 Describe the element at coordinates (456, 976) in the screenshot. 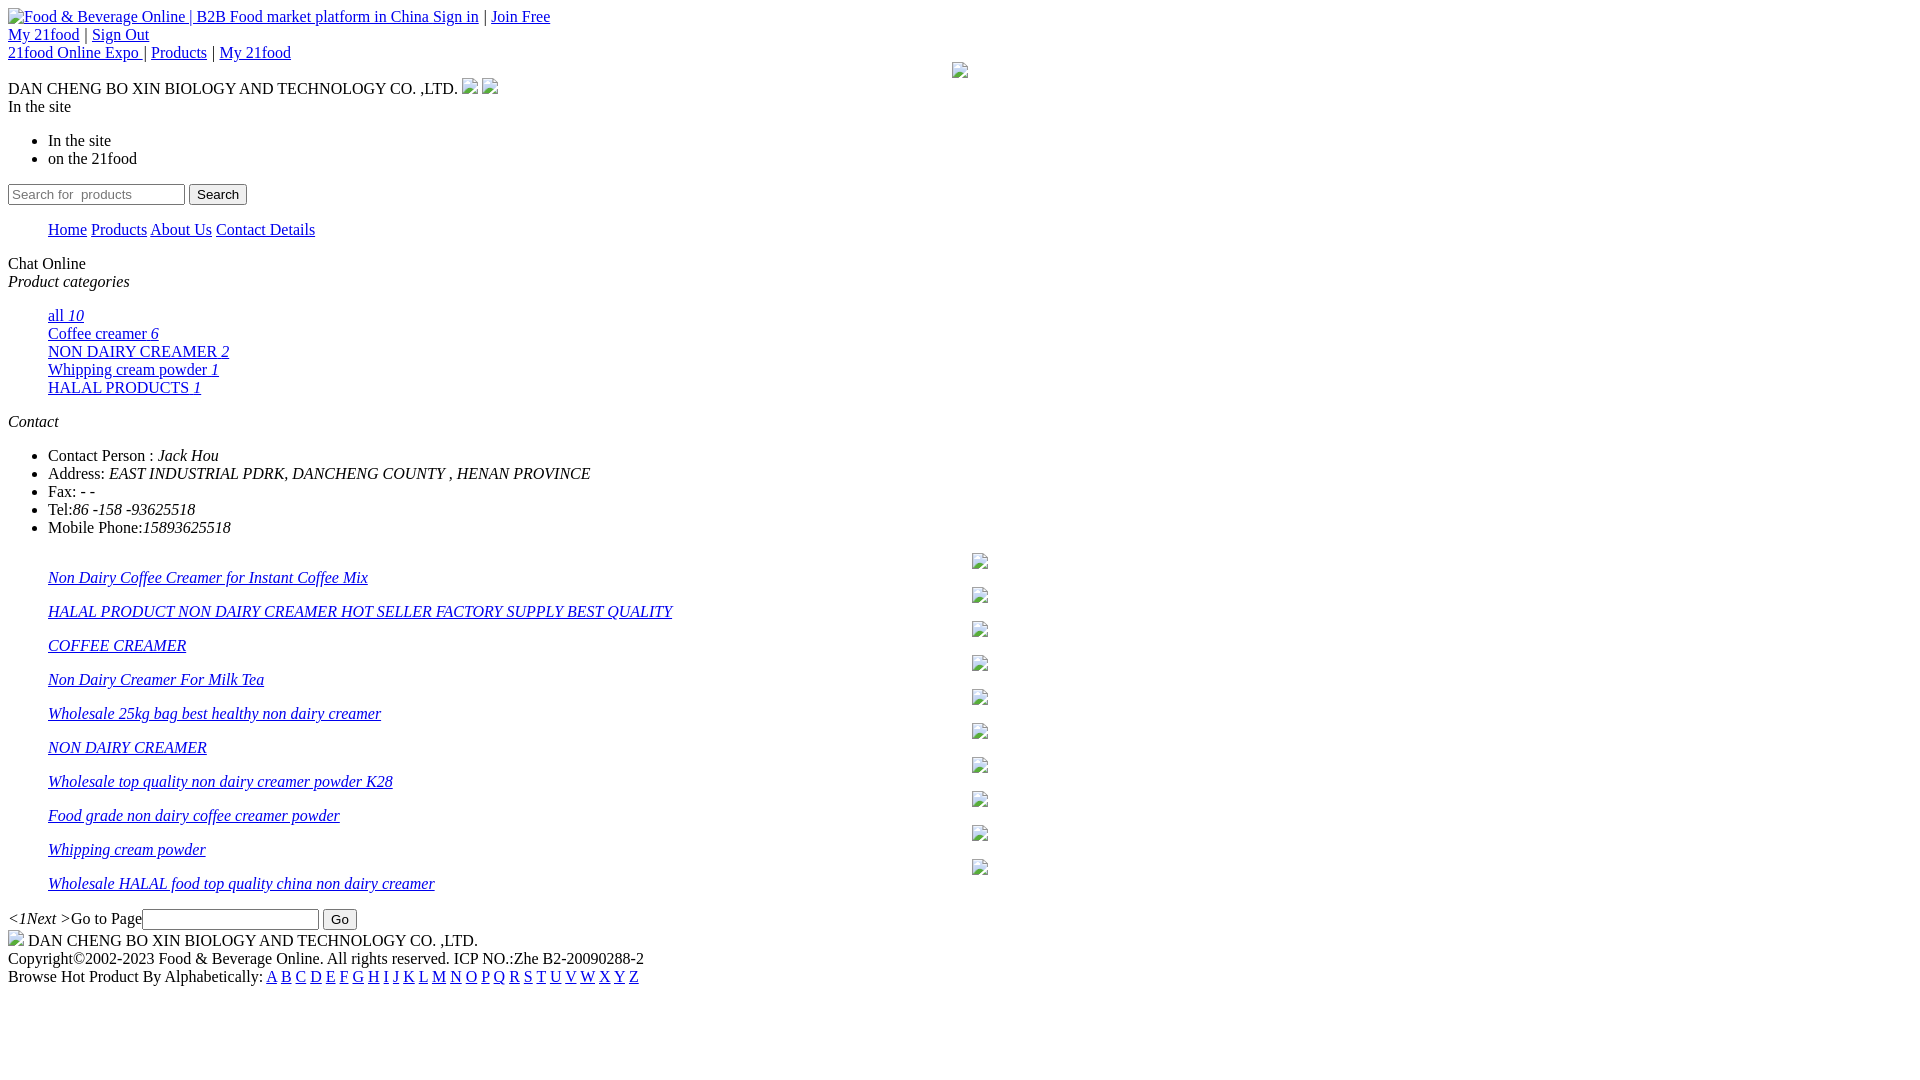

I see `N` at that location.